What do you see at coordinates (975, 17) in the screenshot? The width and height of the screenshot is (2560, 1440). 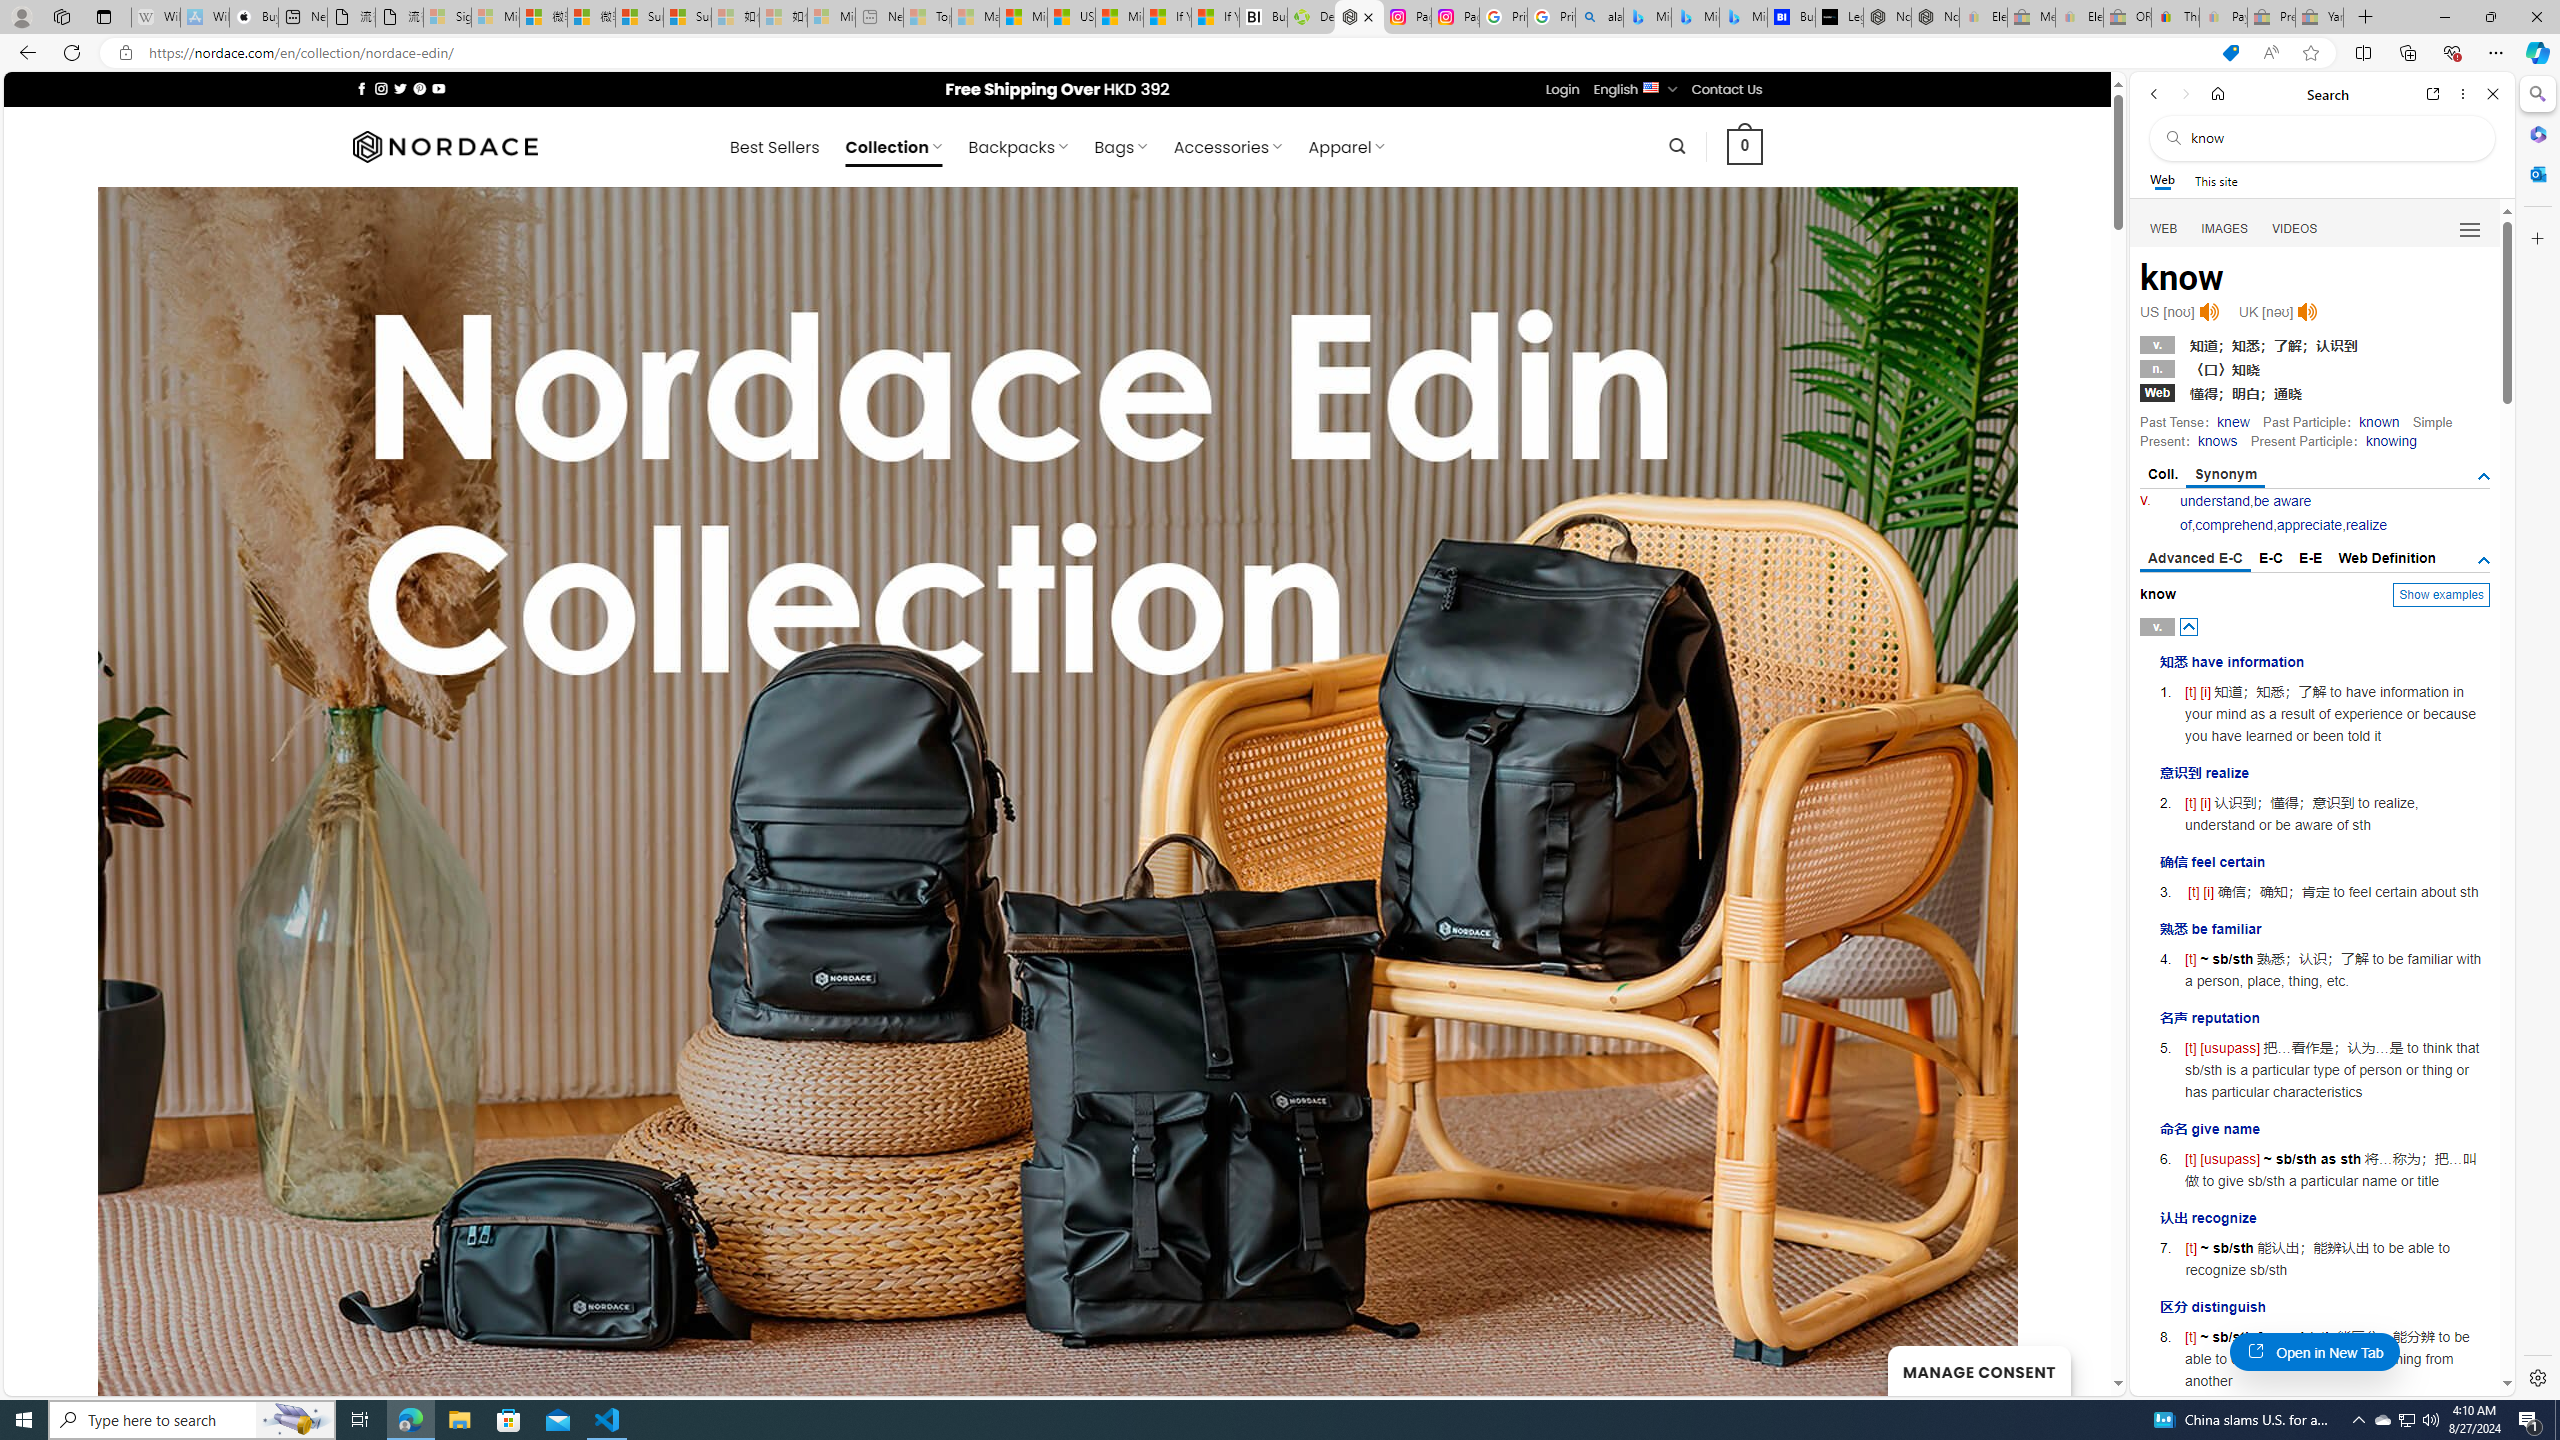 I see `Marine life - MSN - Sleeping` at bounding box center [975, 17].